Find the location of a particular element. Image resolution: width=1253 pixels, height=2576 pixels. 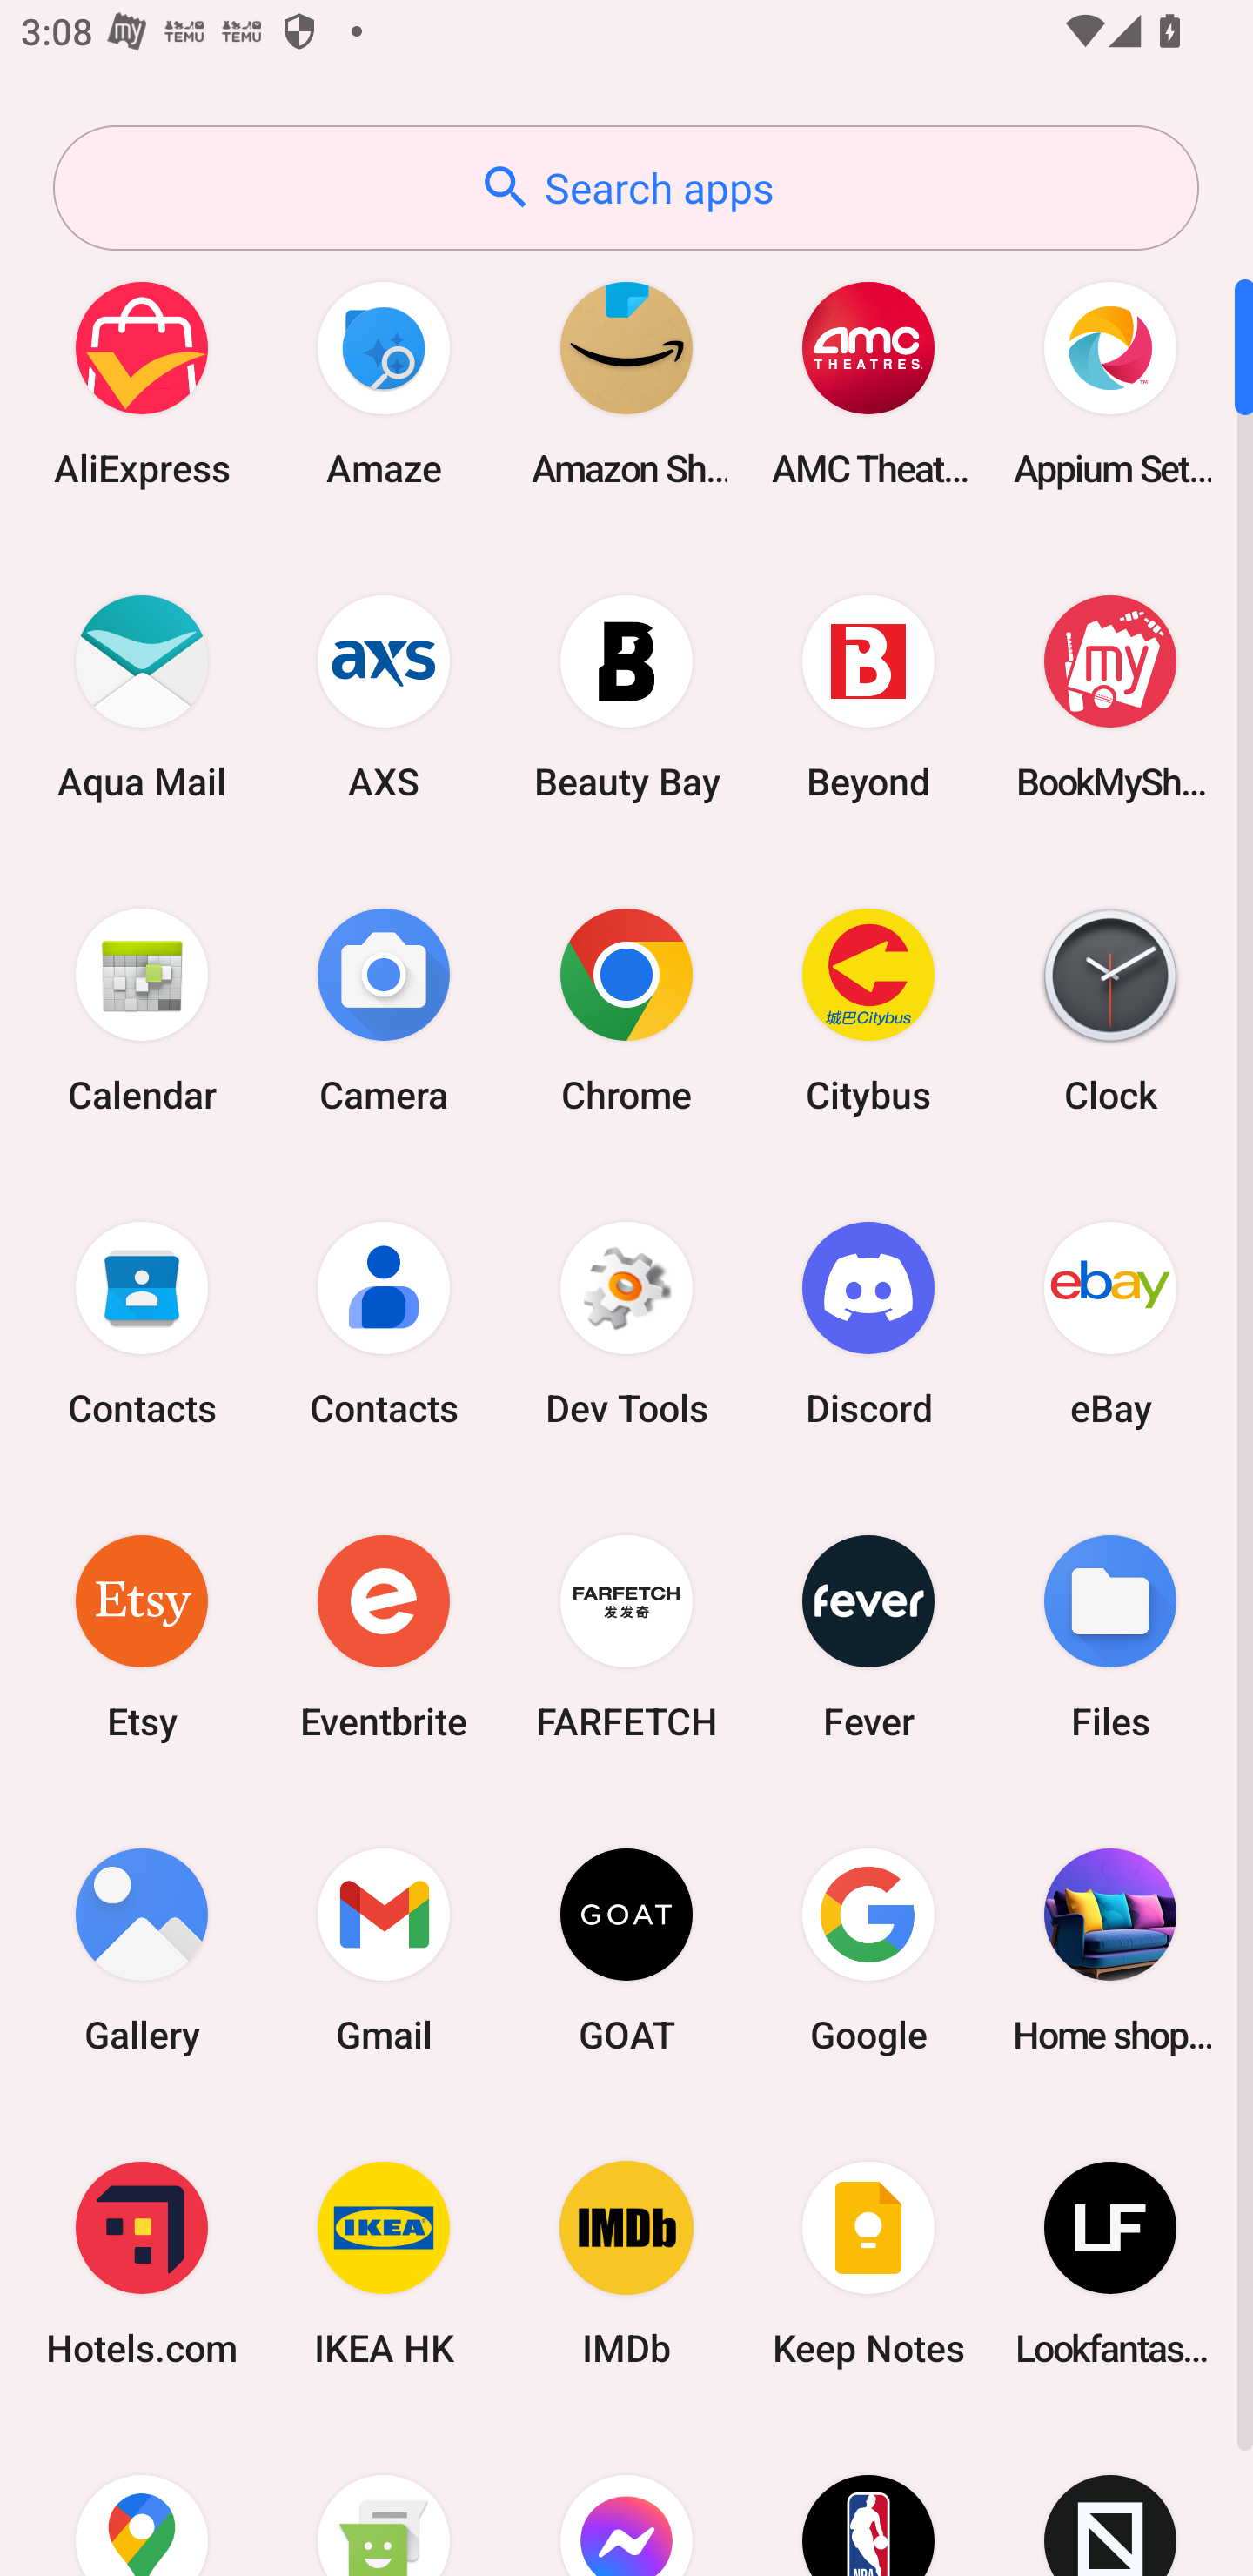

Keep Notes is located at coordinates (868, 2264).